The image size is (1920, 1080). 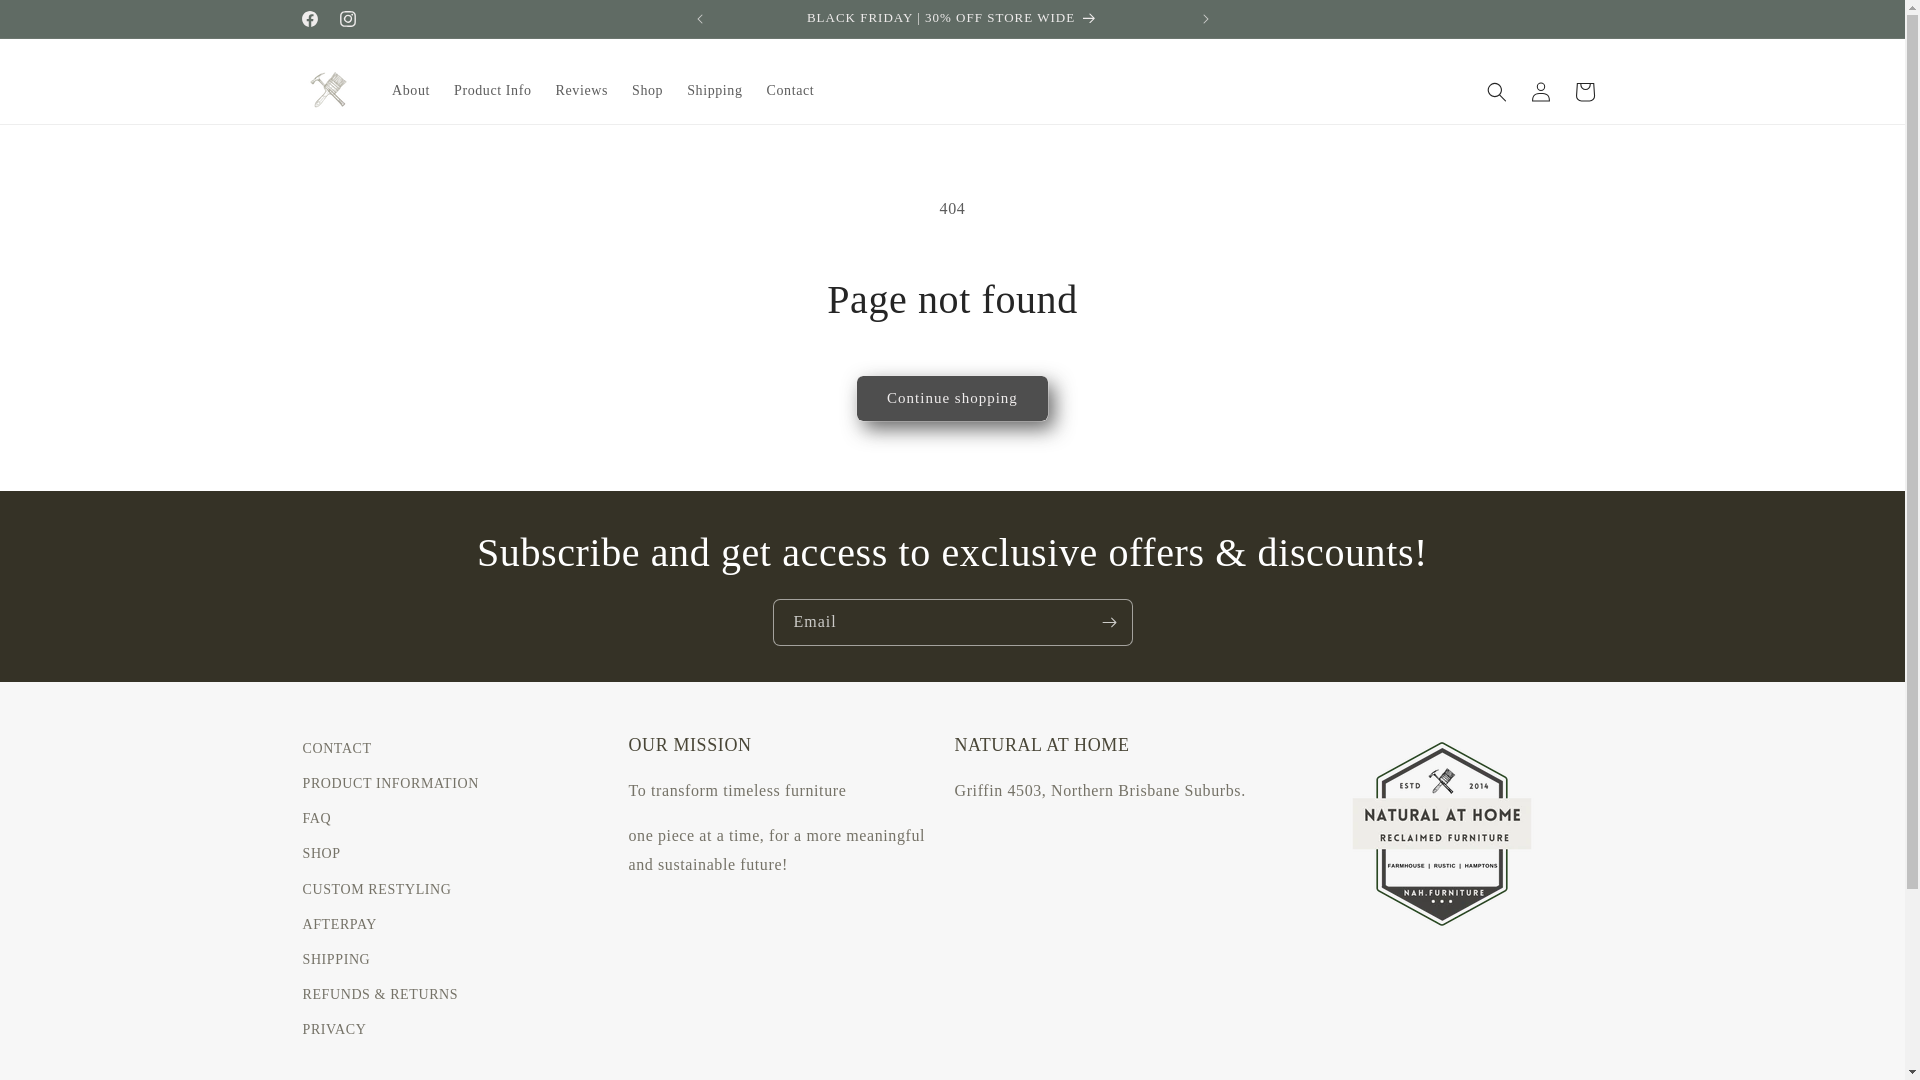 What do you see at coordinates (336, 960) in the screenshot?
I see `SHIPPING` at bounding box center [336, 960].